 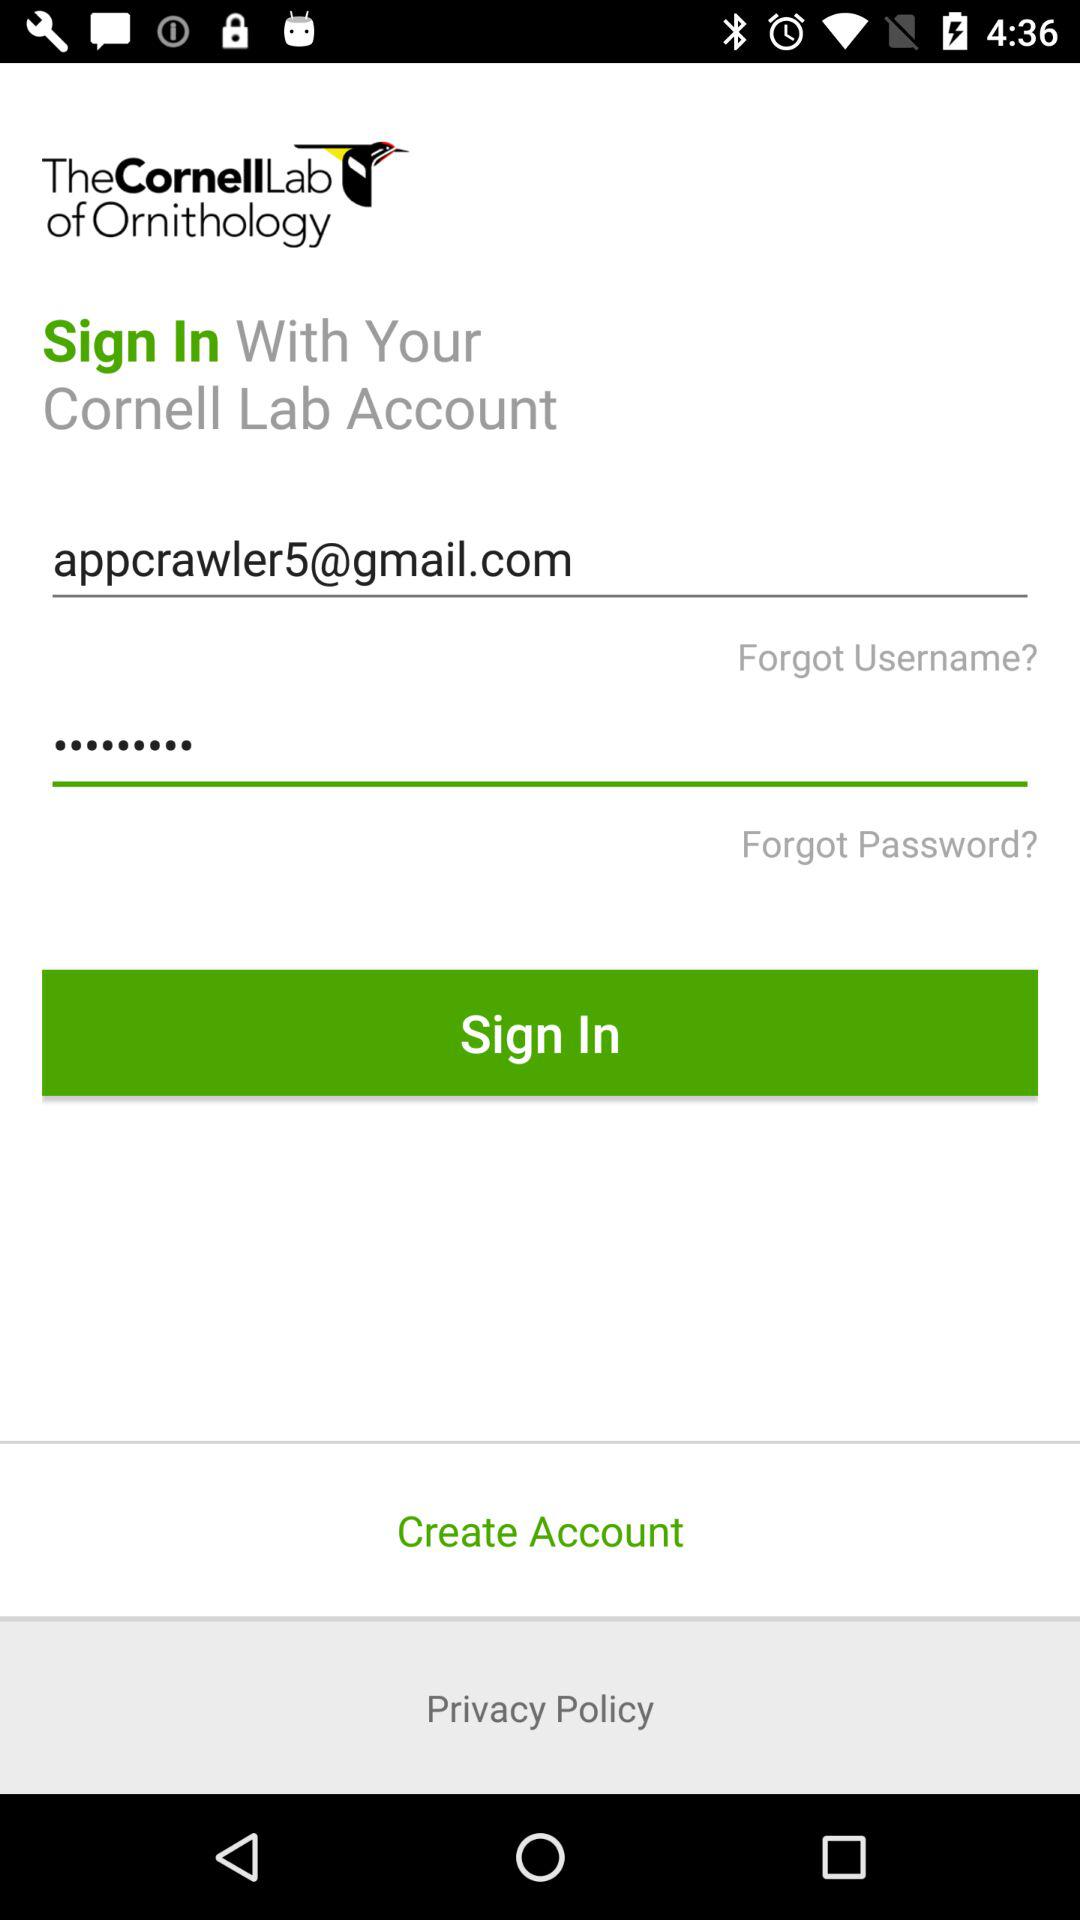 What do you see at coordinates (540, 558) in the screenshot?
I see `turn off the icon below the sign in with` at bounding box center [540, 558].